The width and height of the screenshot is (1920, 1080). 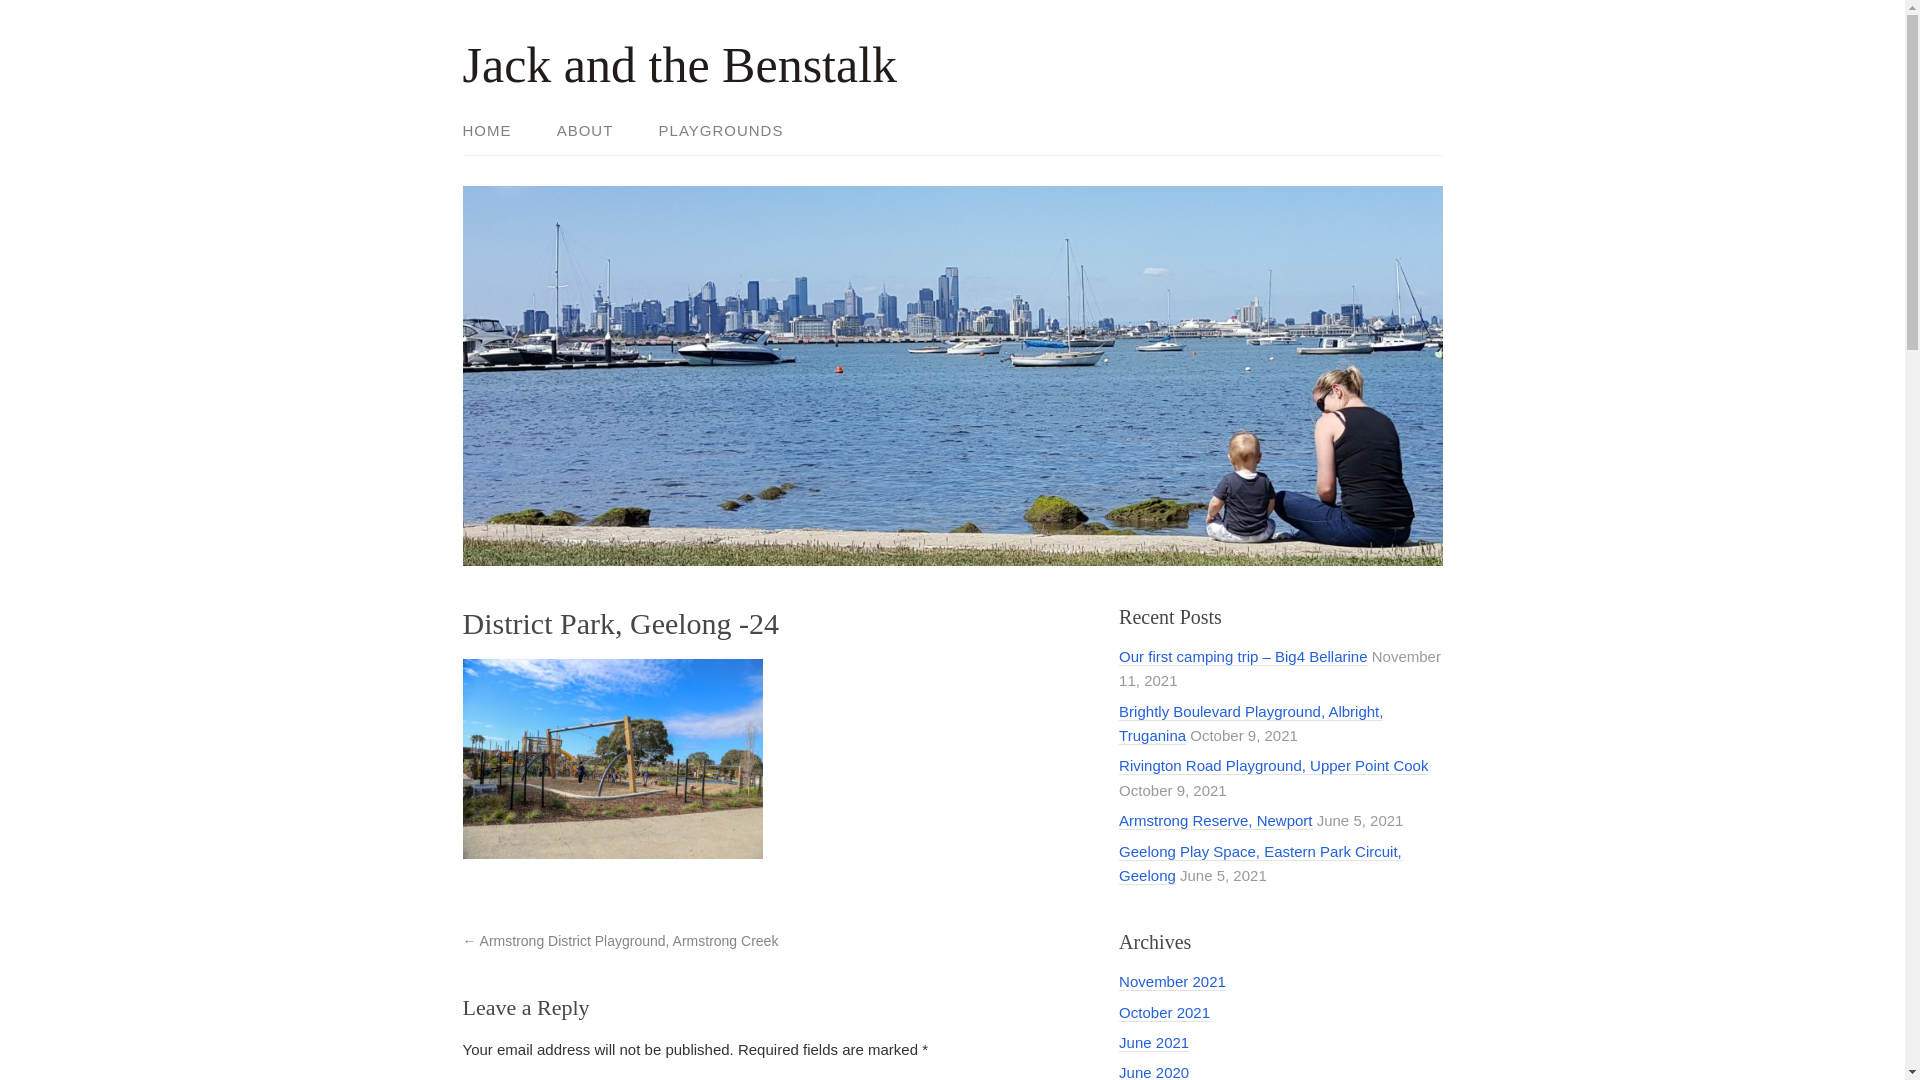 What do you see at coordinates (496, 132) in the screenshot?
I see `HOME` at bounding box center [496, 132].